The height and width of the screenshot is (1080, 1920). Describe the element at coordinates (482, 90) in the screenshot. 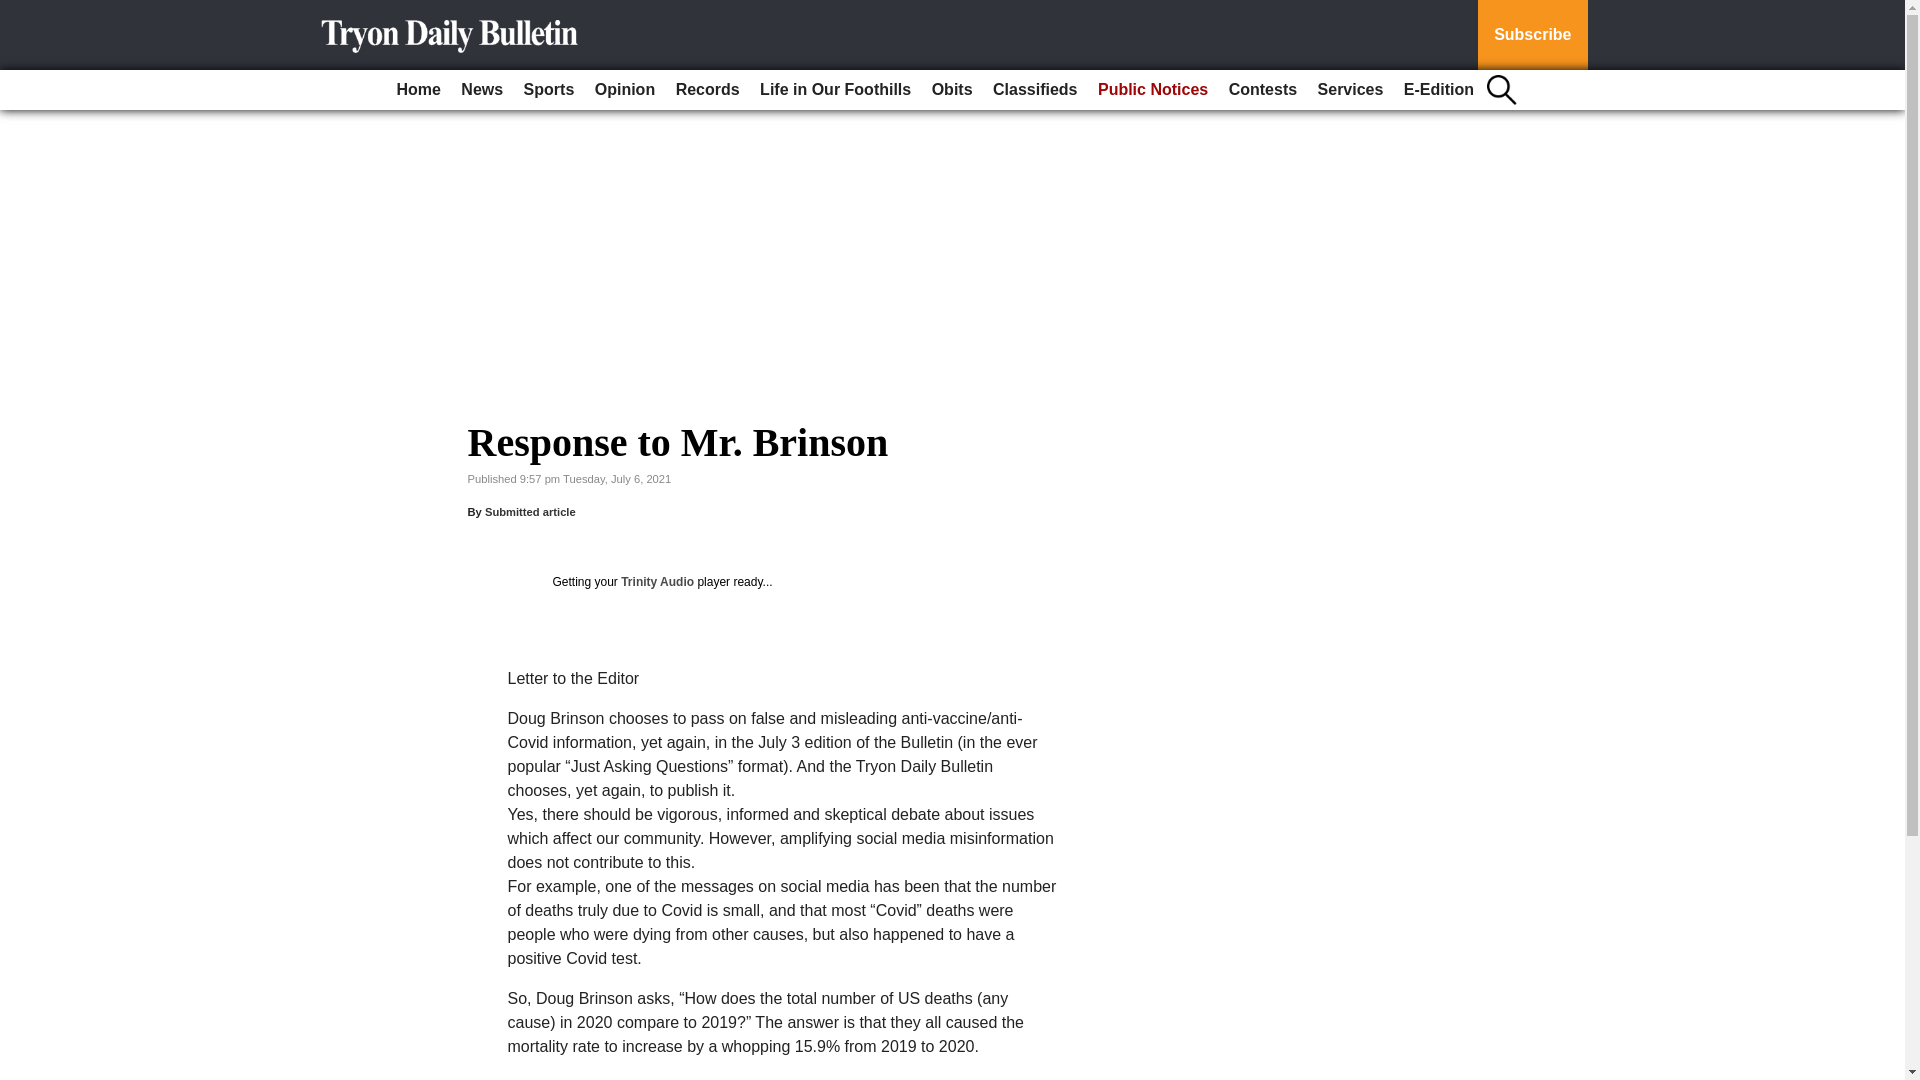

I see `News` at that location.